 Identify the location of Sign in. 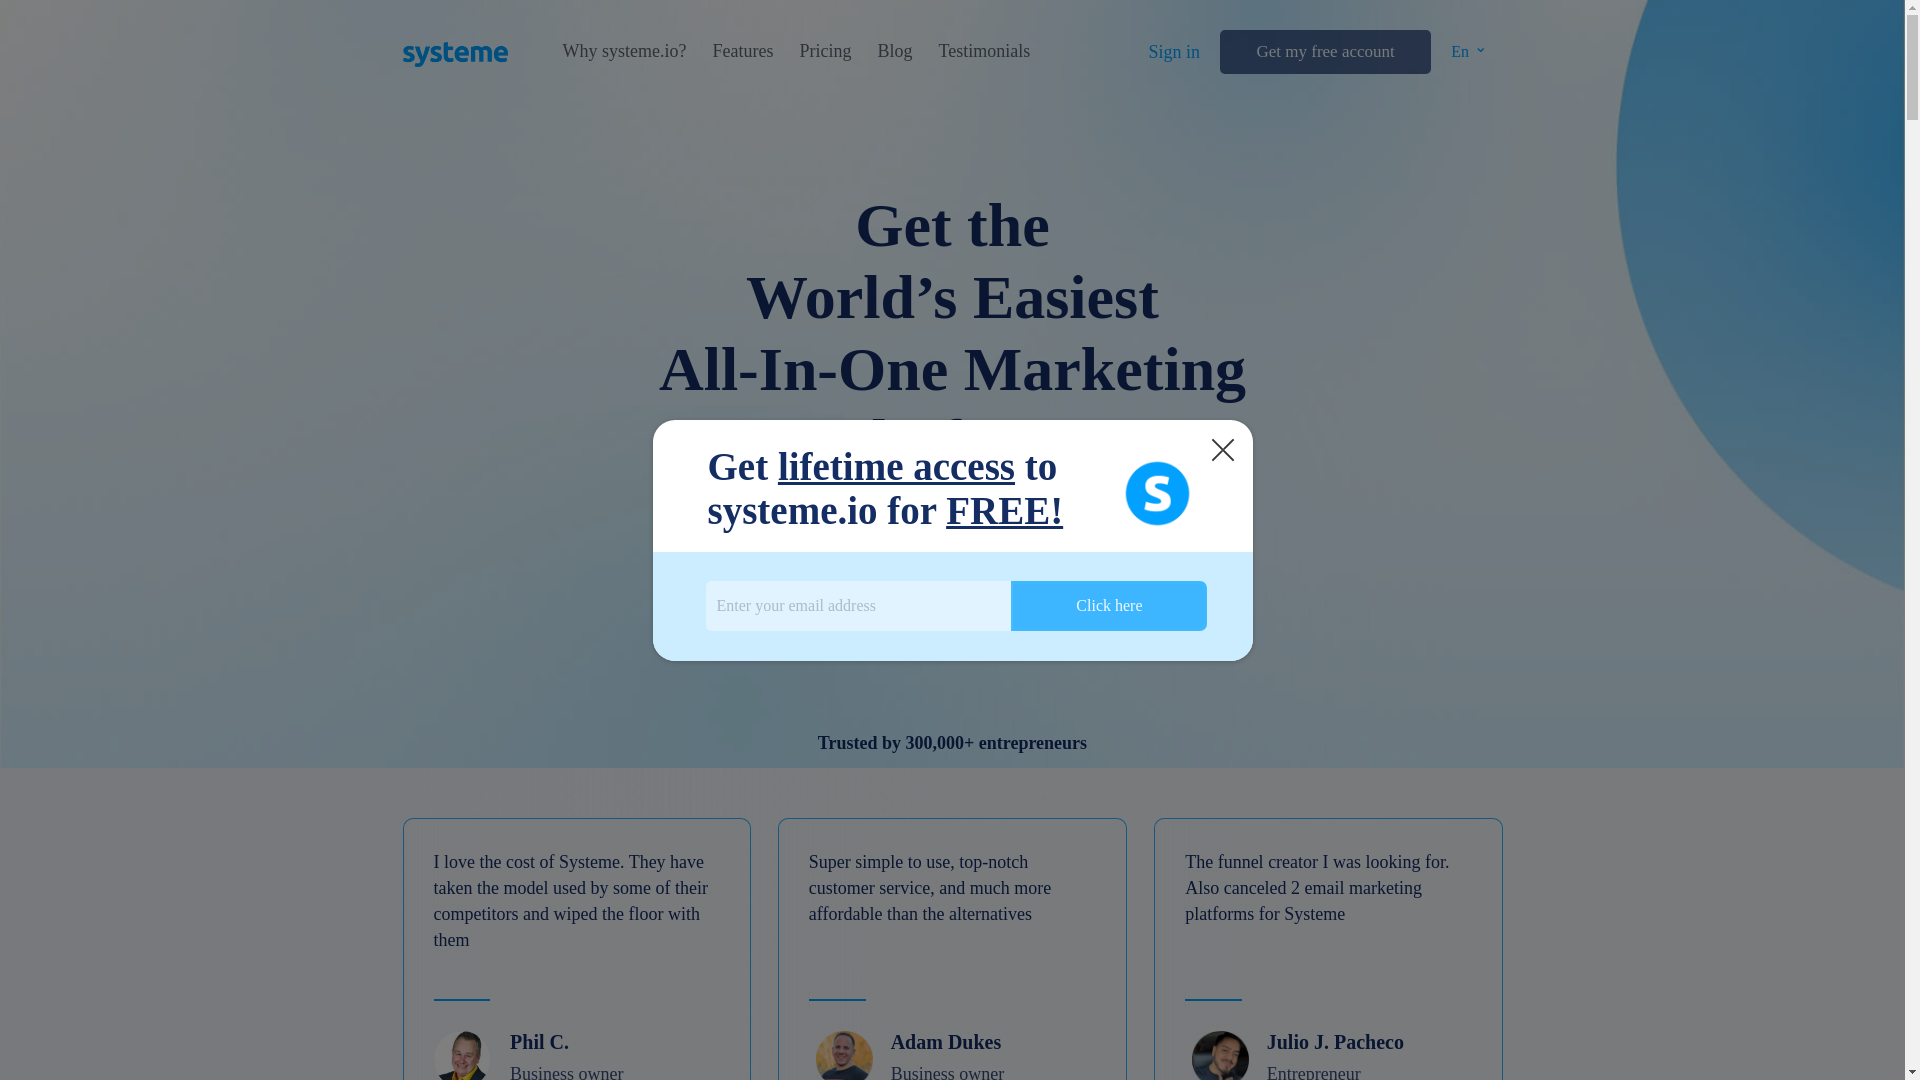
(1174, 52).